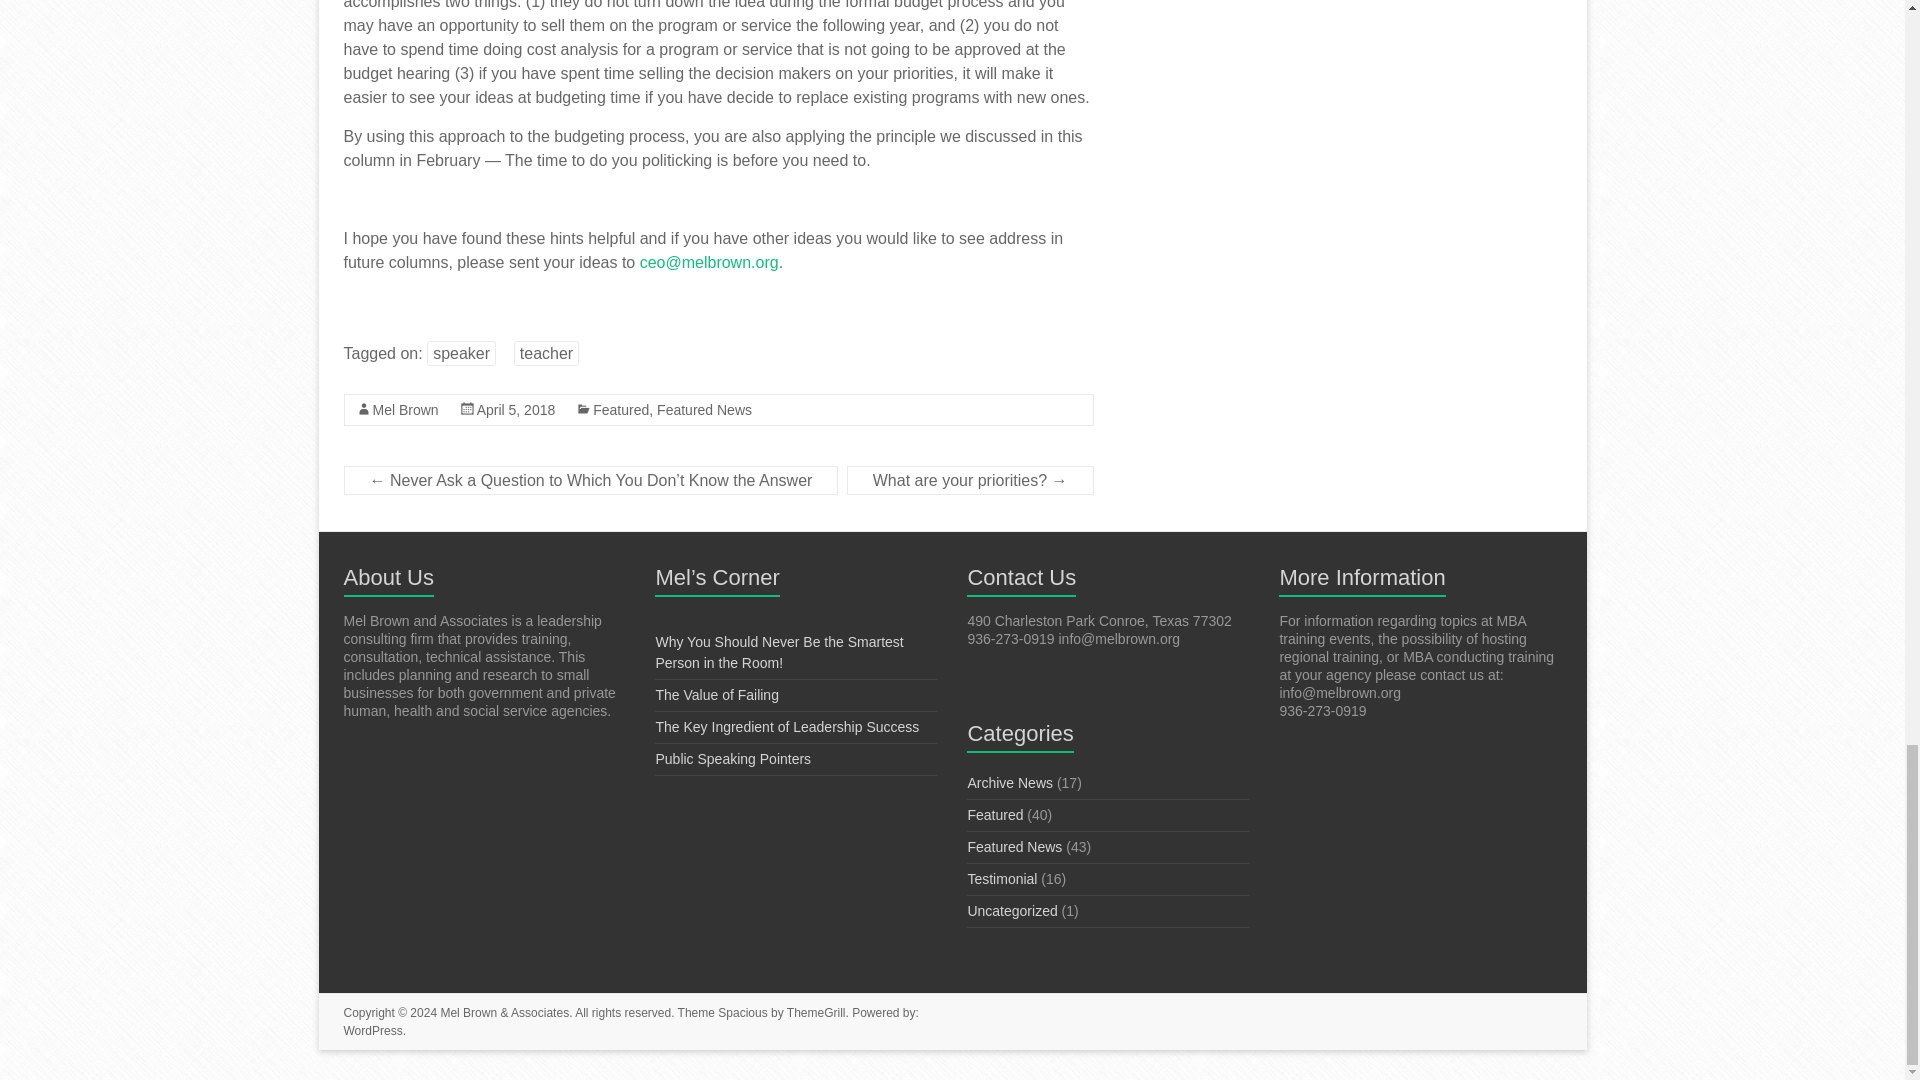 The image size is (1920, 1080). Describe the element at coordinates (704, 409) in the screenshot. I see `Featured News` at that location.